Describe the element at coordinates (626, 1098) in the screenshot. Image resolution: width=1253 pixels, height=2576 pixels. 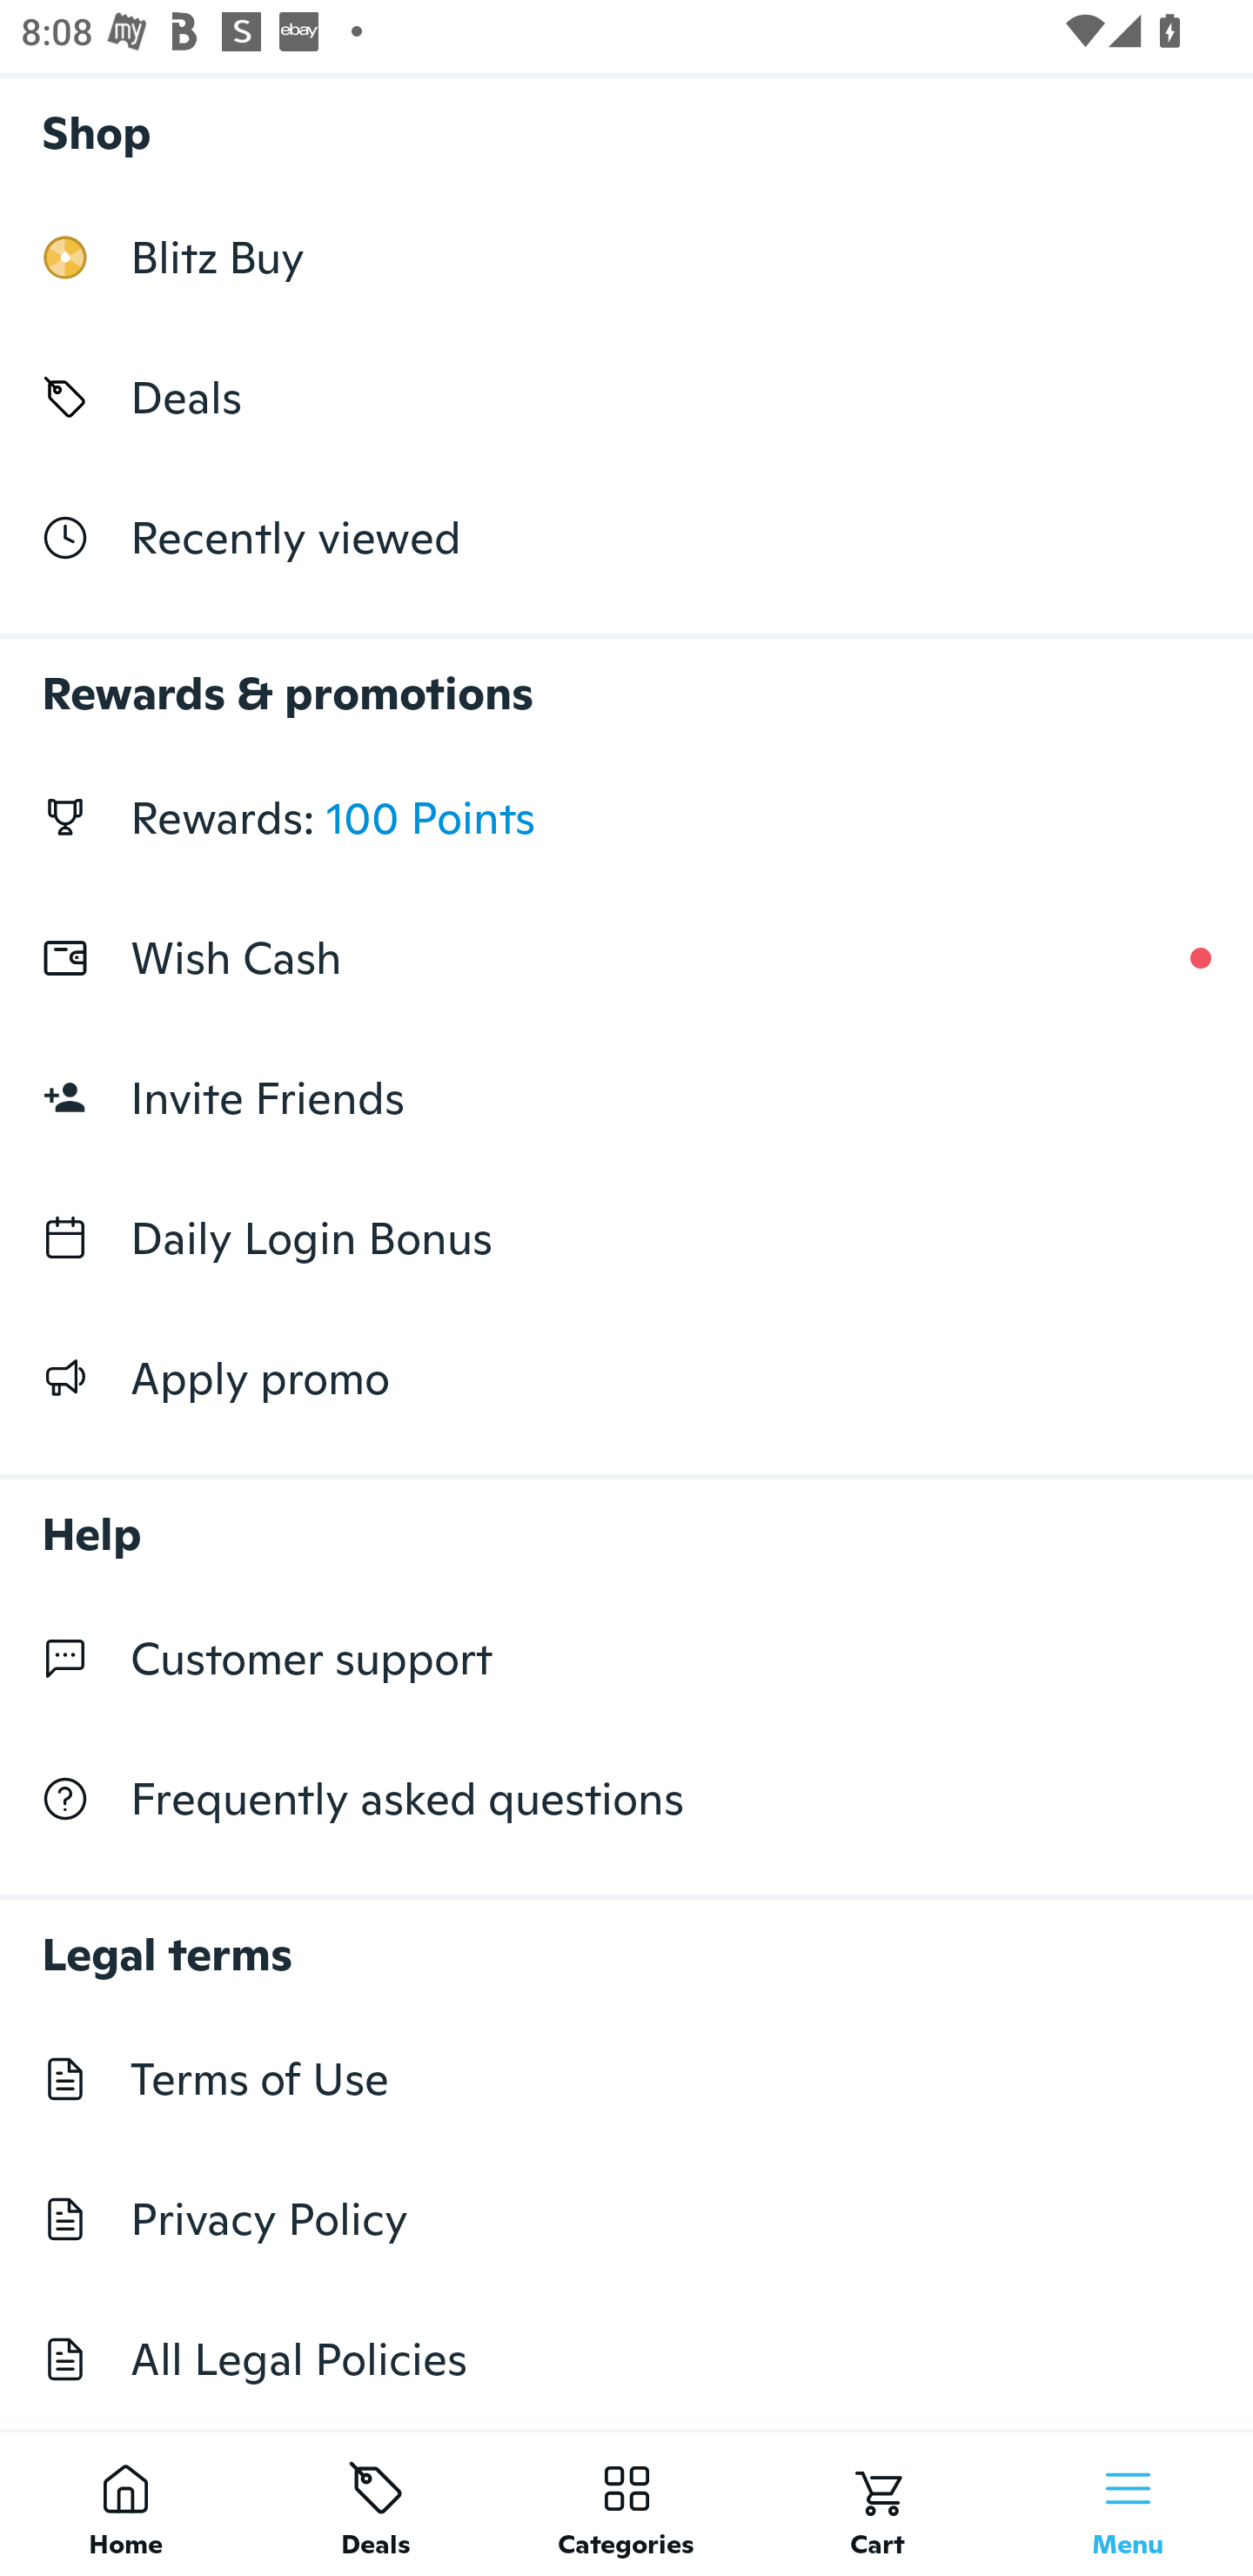
I see `Invite Friends` at that location.